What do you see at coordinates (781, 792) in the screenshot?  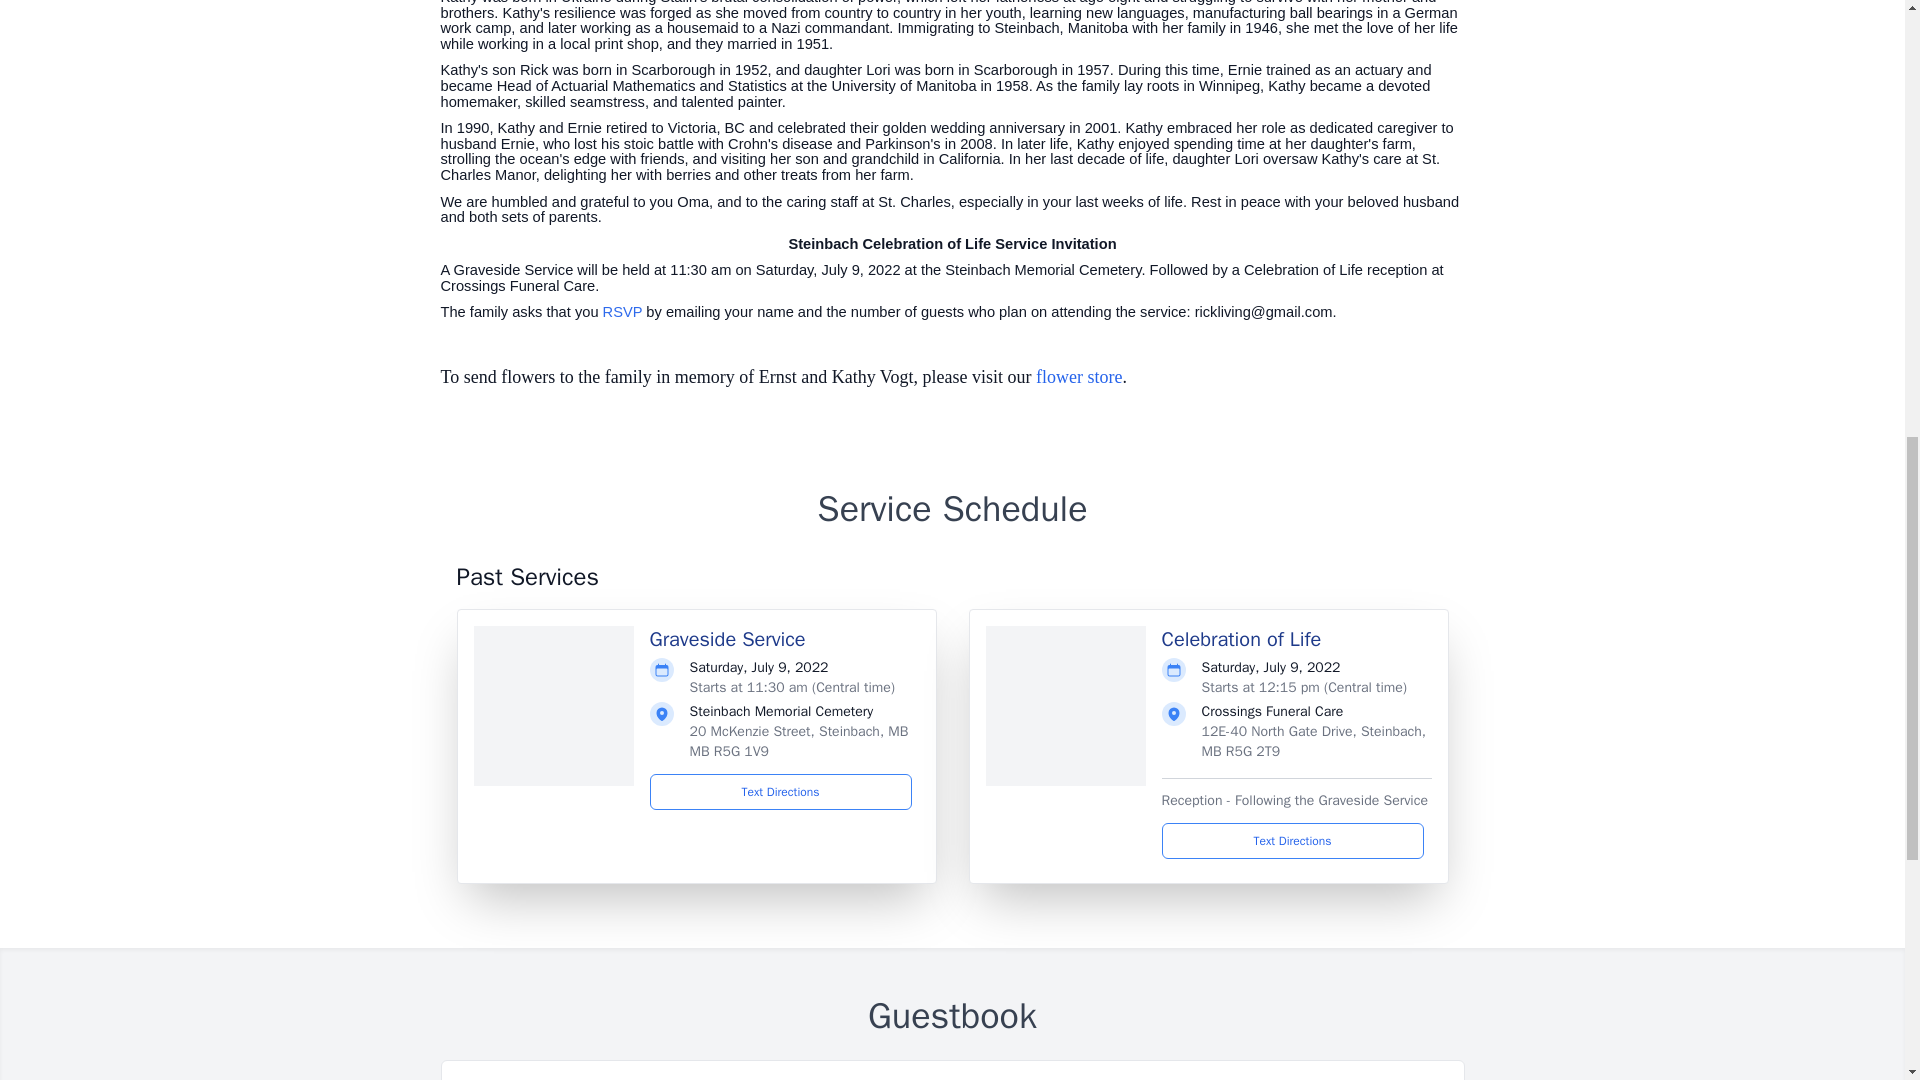 I see `Text Directions` at bounding box center [781, 792].